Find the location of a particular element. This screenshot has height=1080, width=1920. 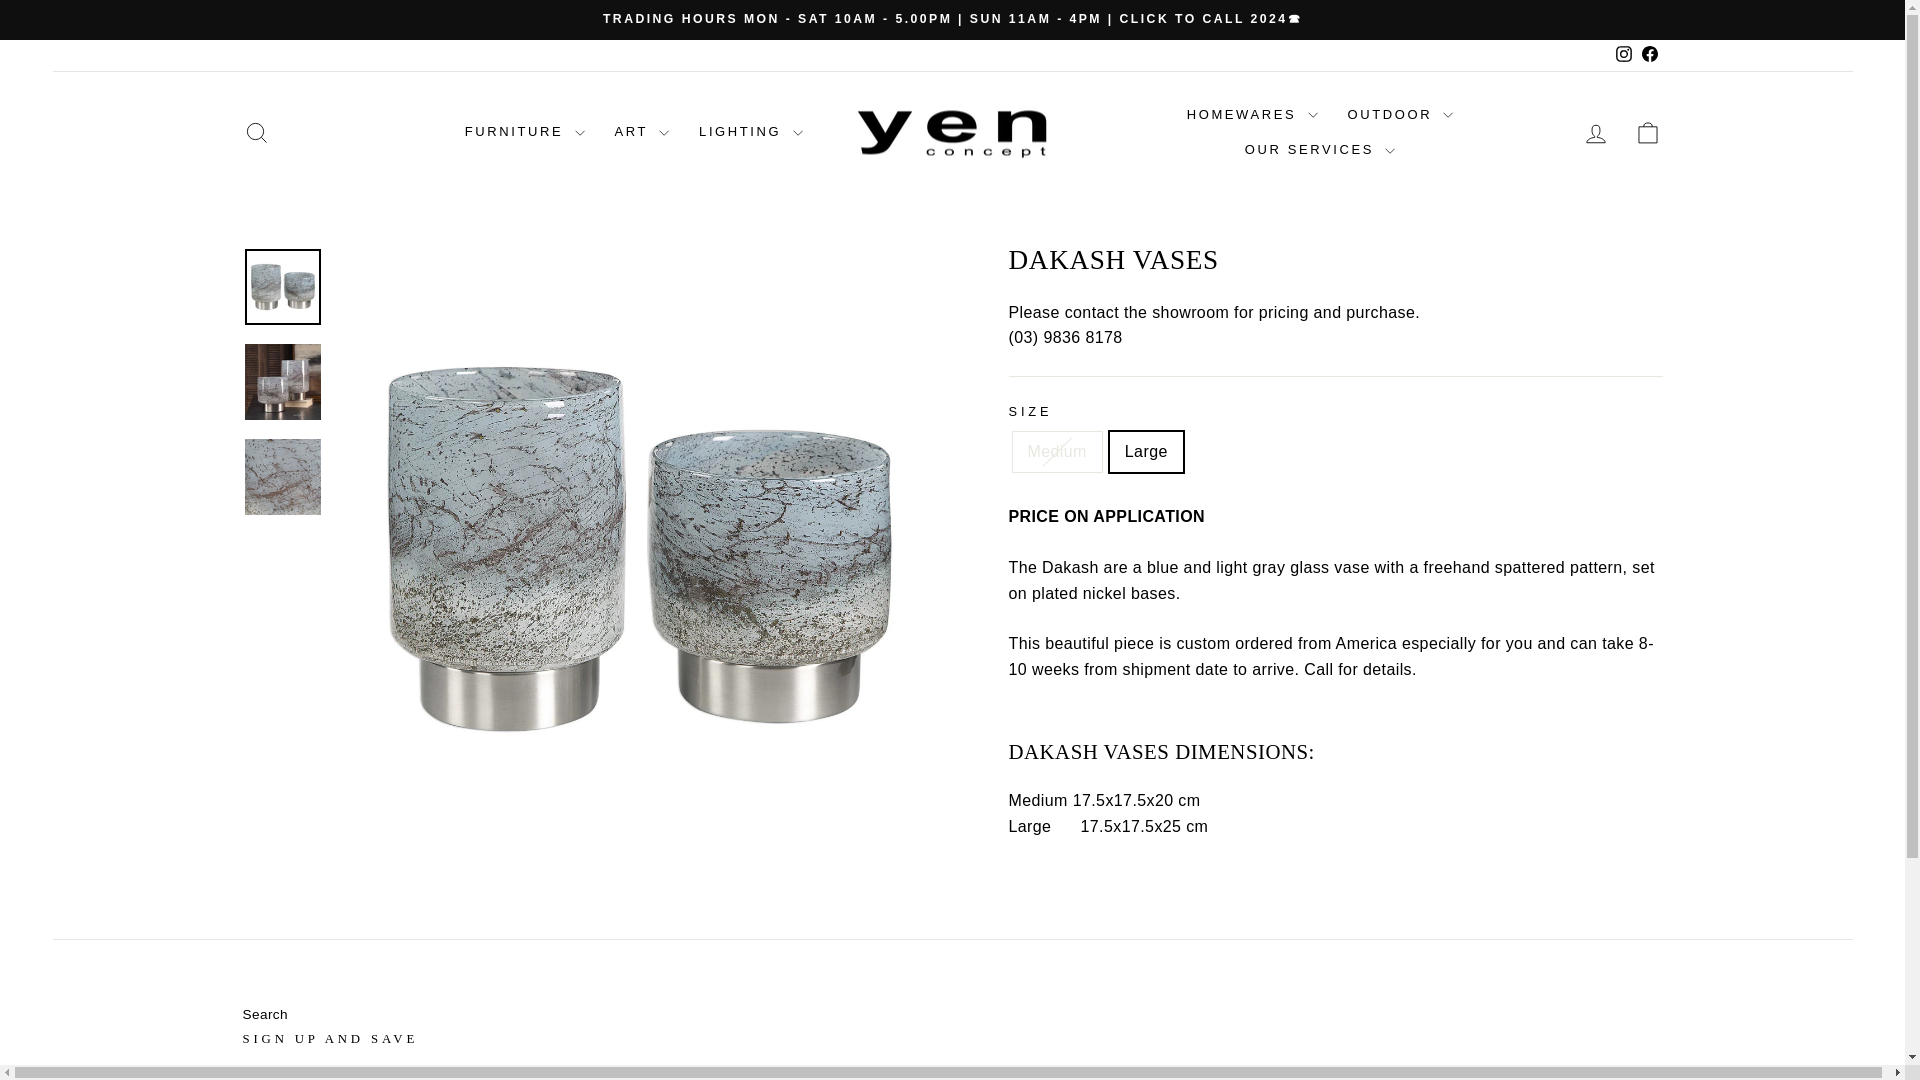

ICON-BAG-MINIMAL is located at coordinates (1648, 132).